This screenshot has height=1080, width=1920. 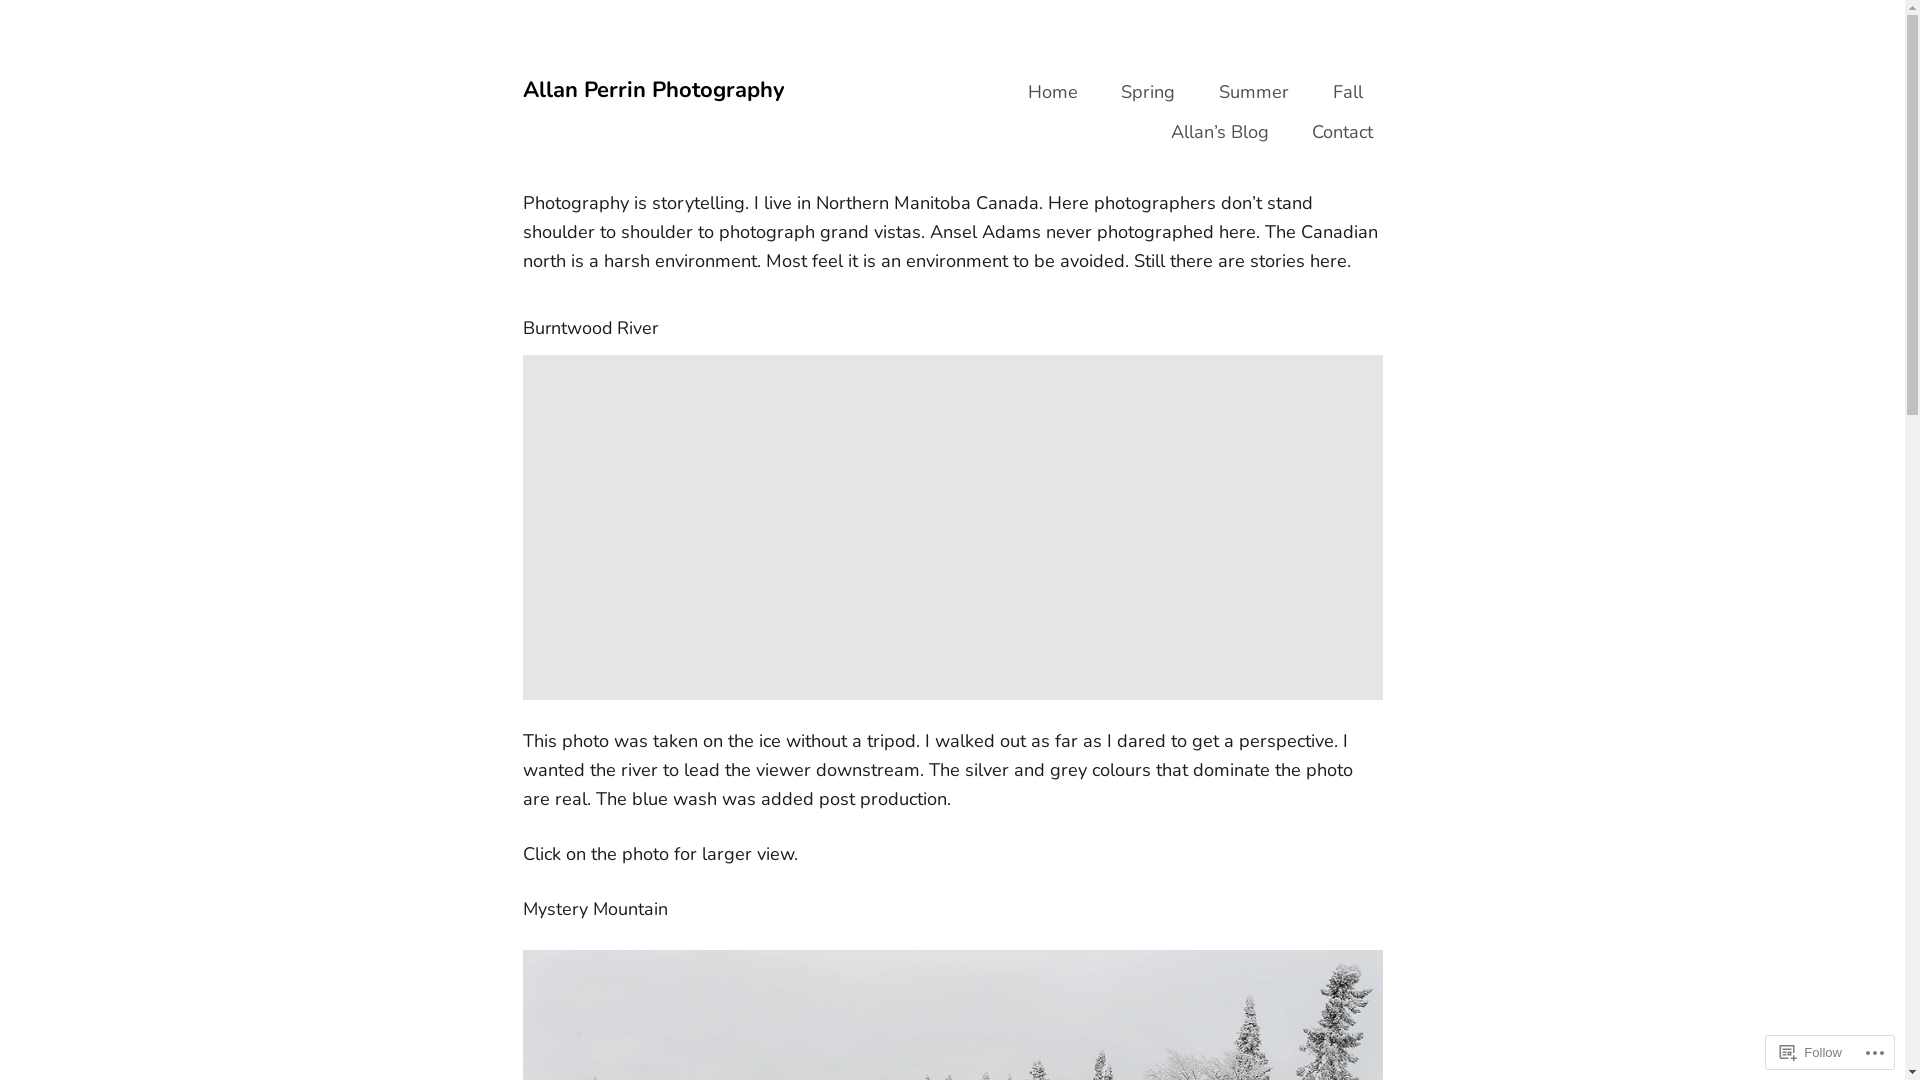 What do you see at coordinates (1254, 93) in the screenshot?
I see `Summer` at bounding box center [1254, 93].